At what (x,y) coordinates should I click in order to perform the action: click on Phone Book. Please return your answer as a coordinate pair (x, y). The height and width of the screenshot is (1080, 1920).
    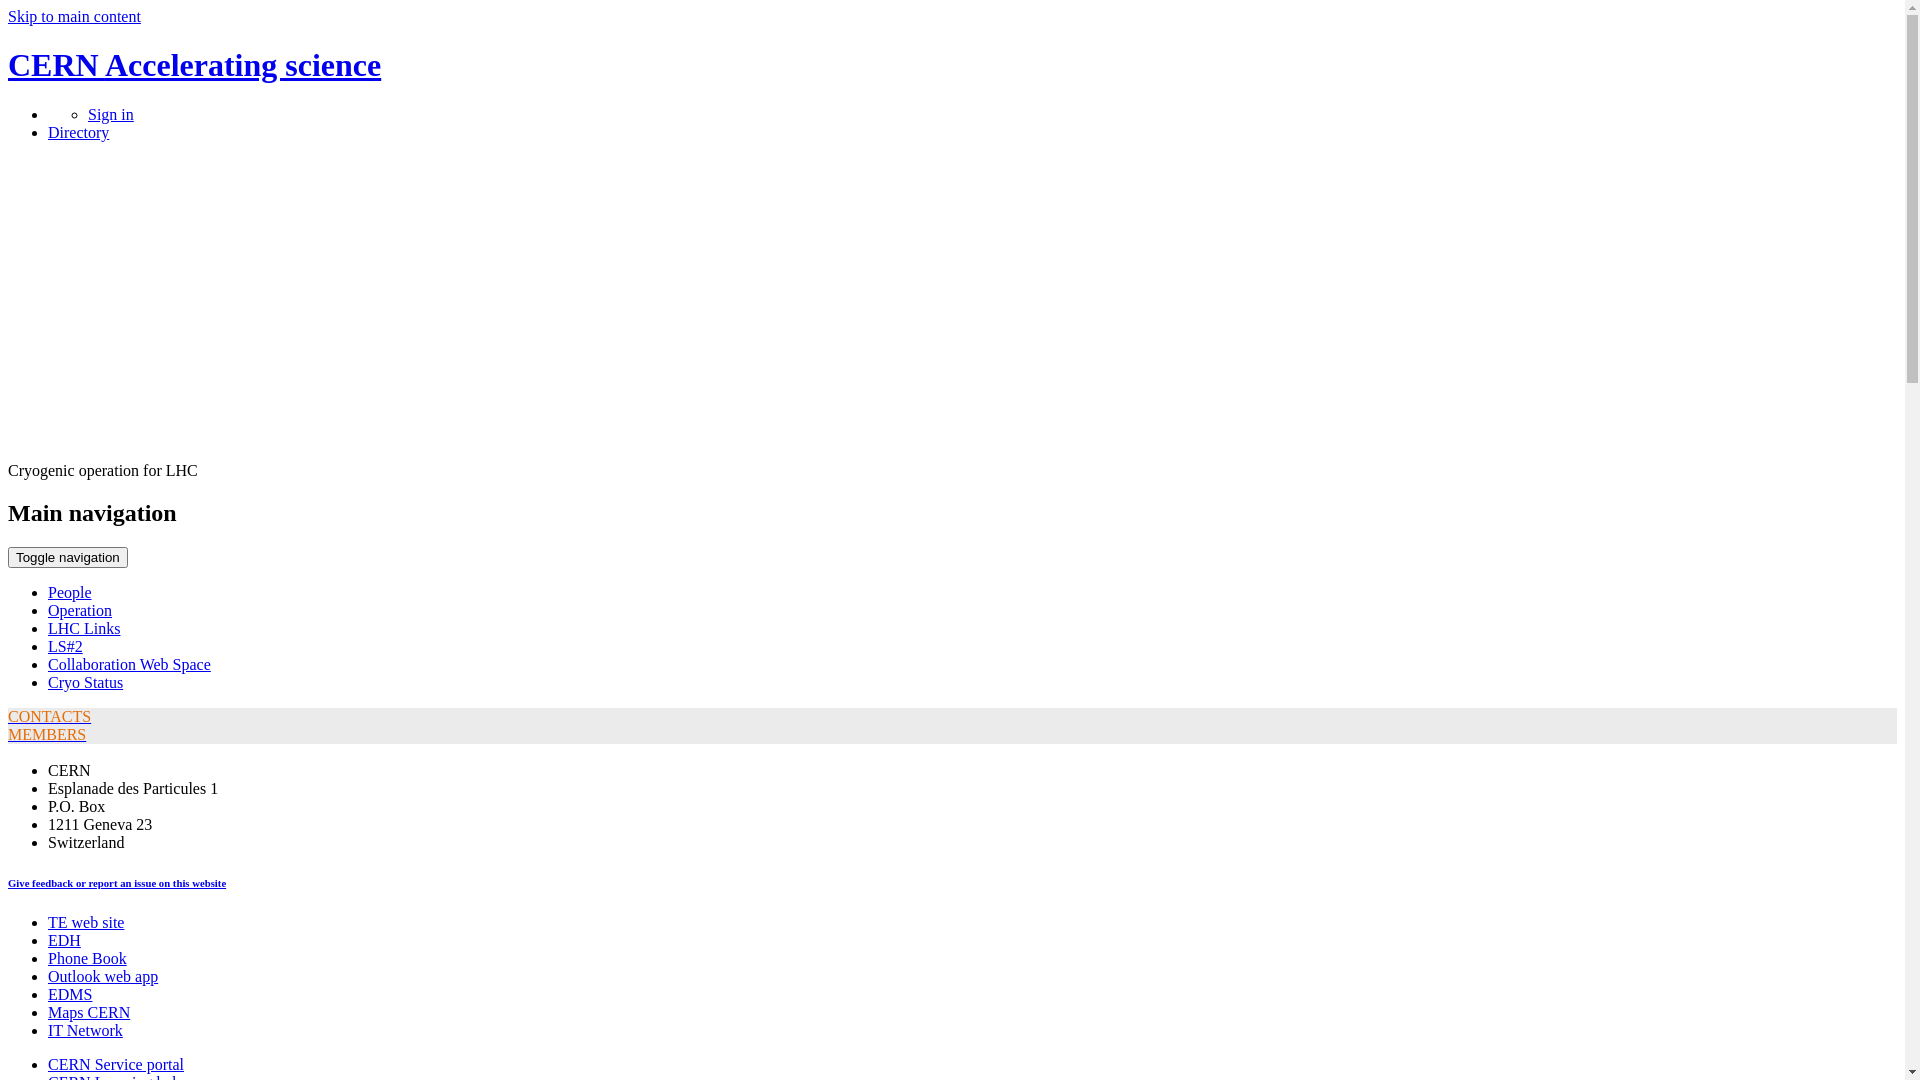
    Looking at the image, I should click on (88, 958).